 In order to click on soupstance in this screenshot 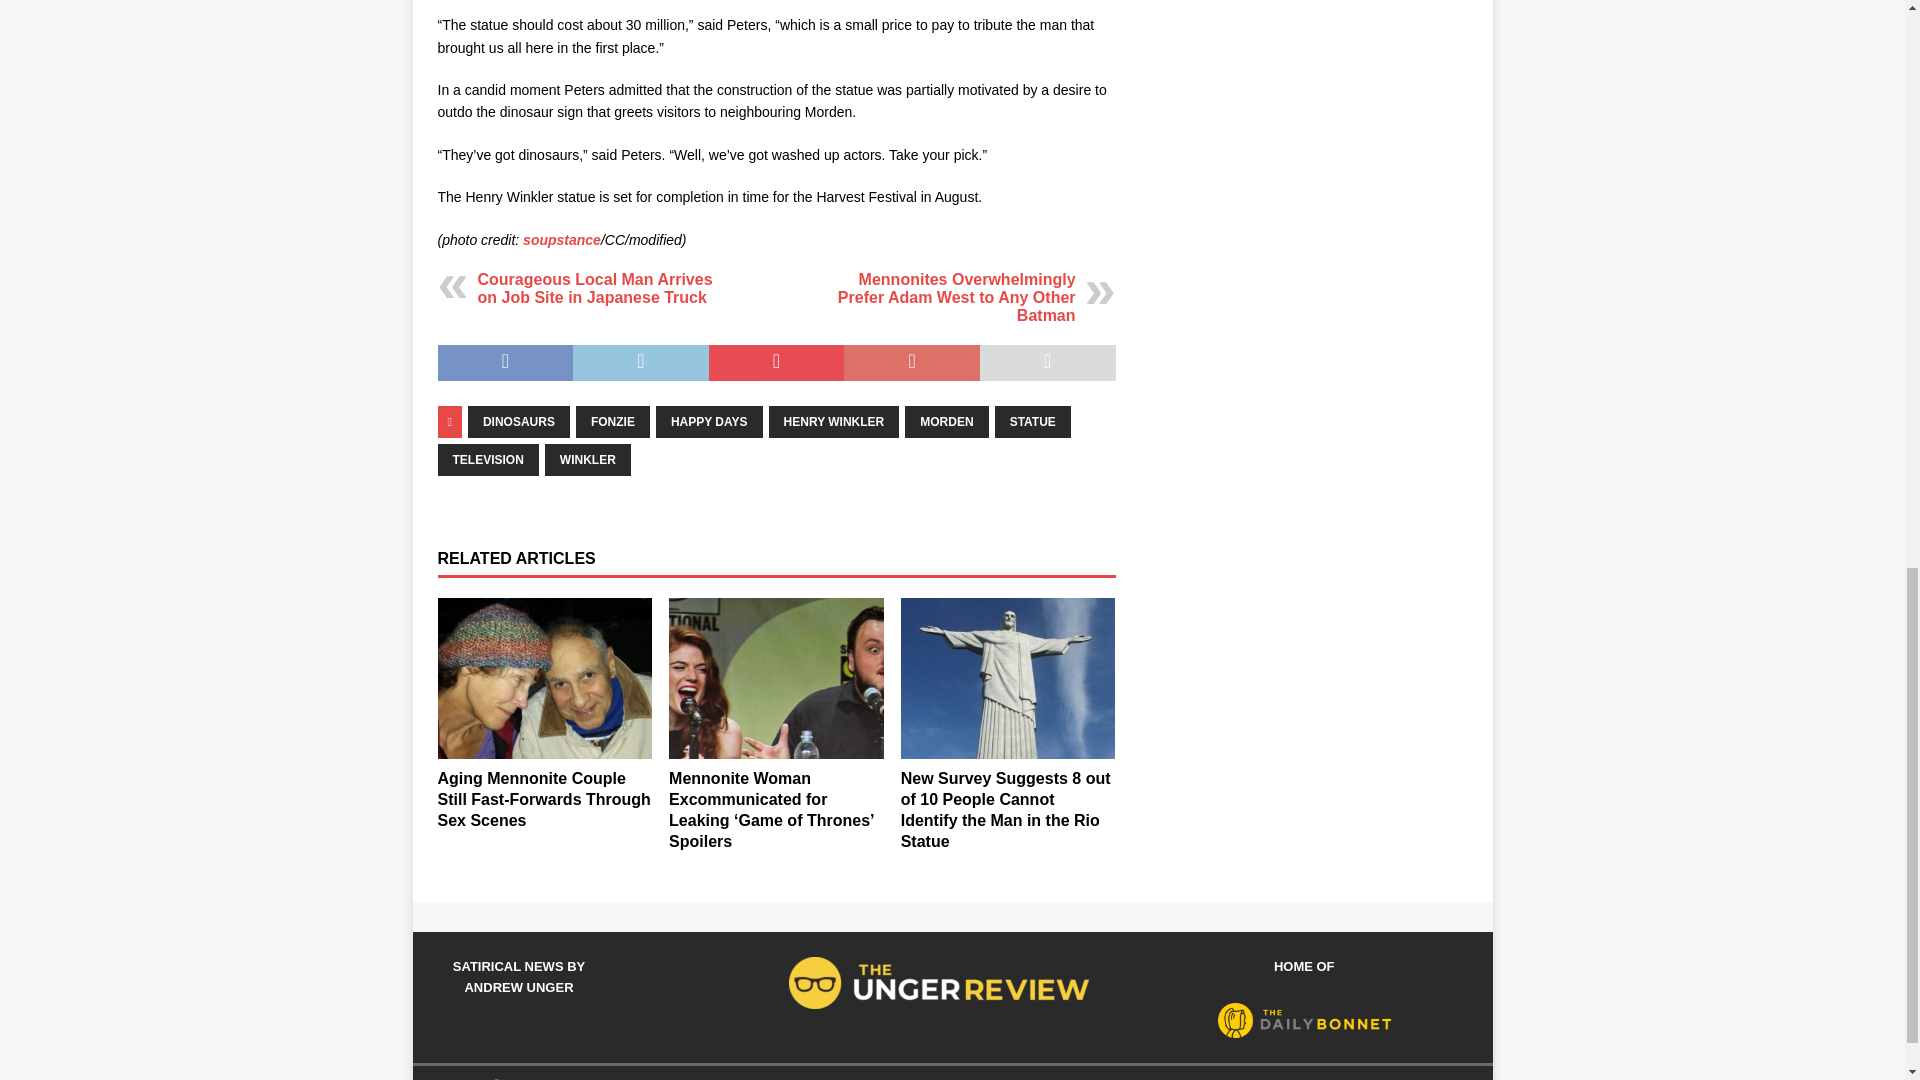, I will do `click(559, 240)`.